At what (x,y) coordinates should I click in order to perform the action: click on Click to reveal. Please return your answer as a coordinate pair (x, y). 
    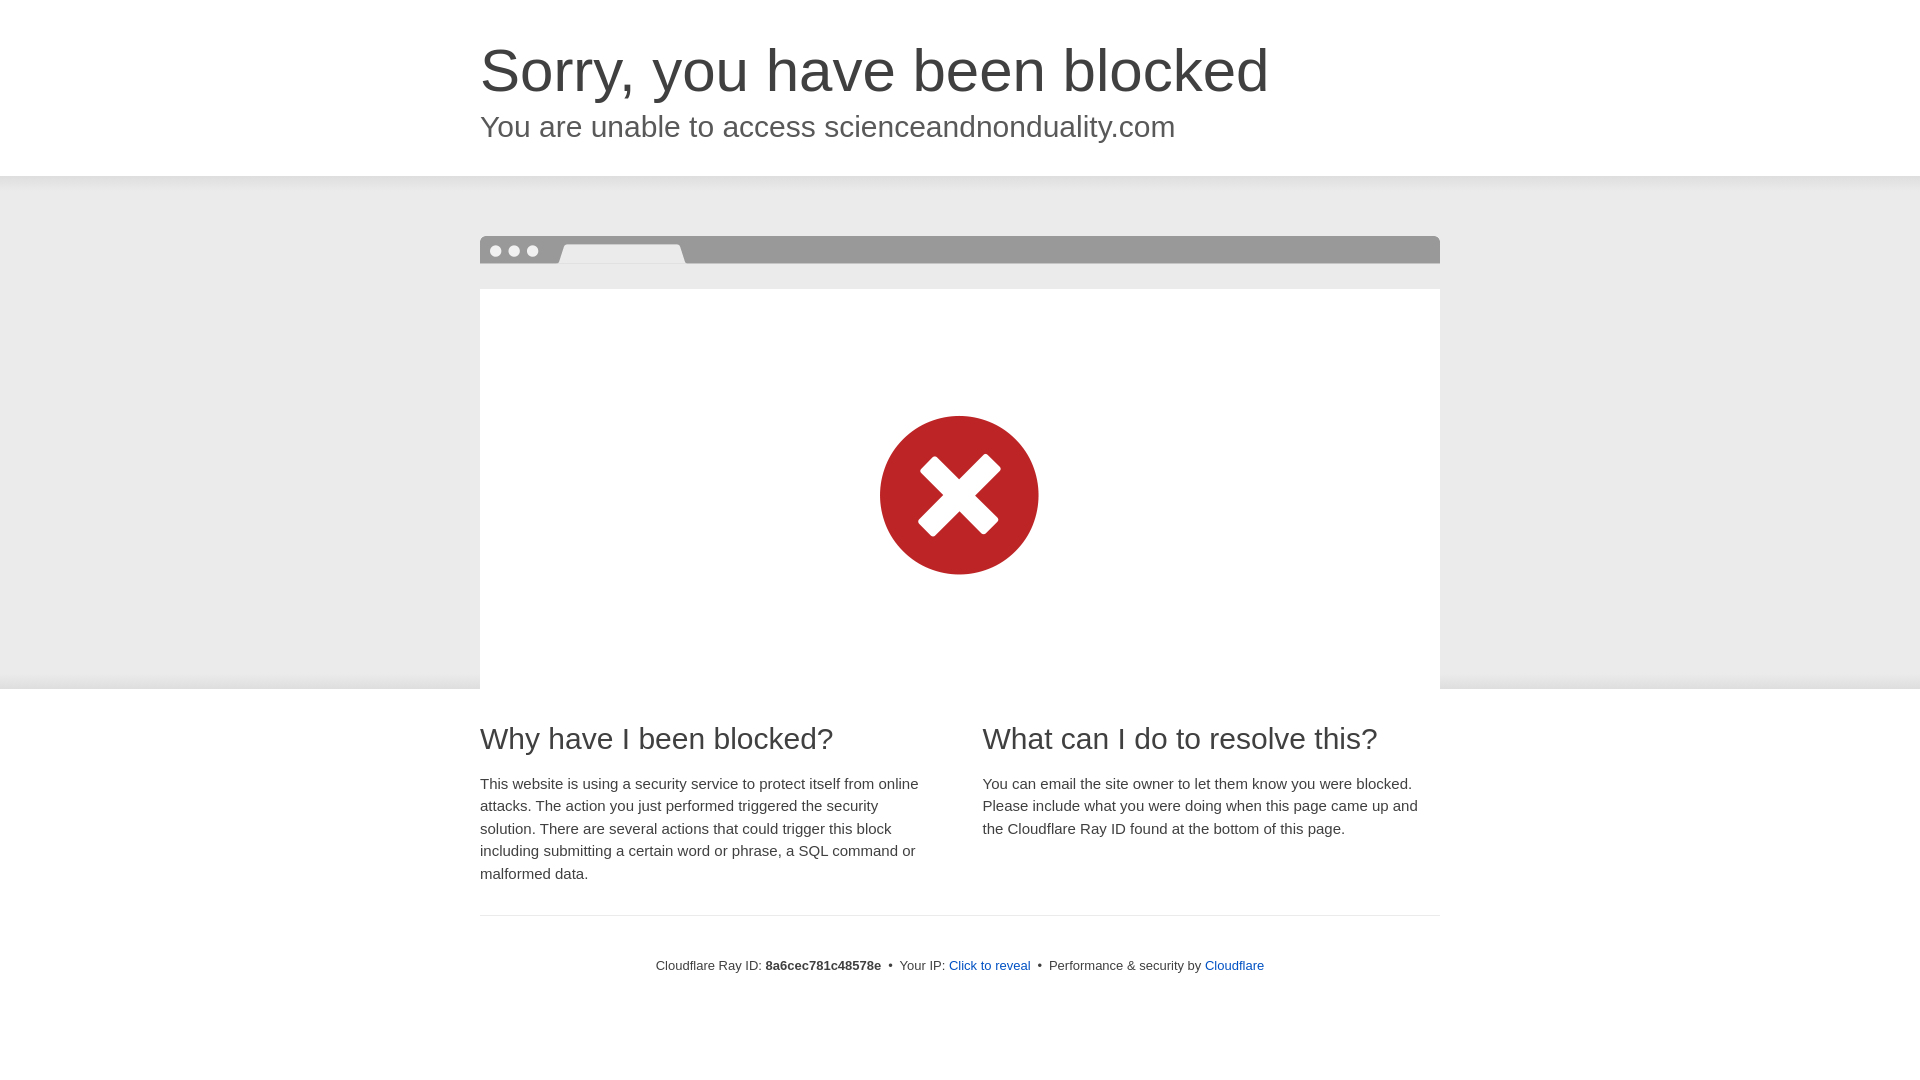
    Looking at the image, I should click on (990, 966).